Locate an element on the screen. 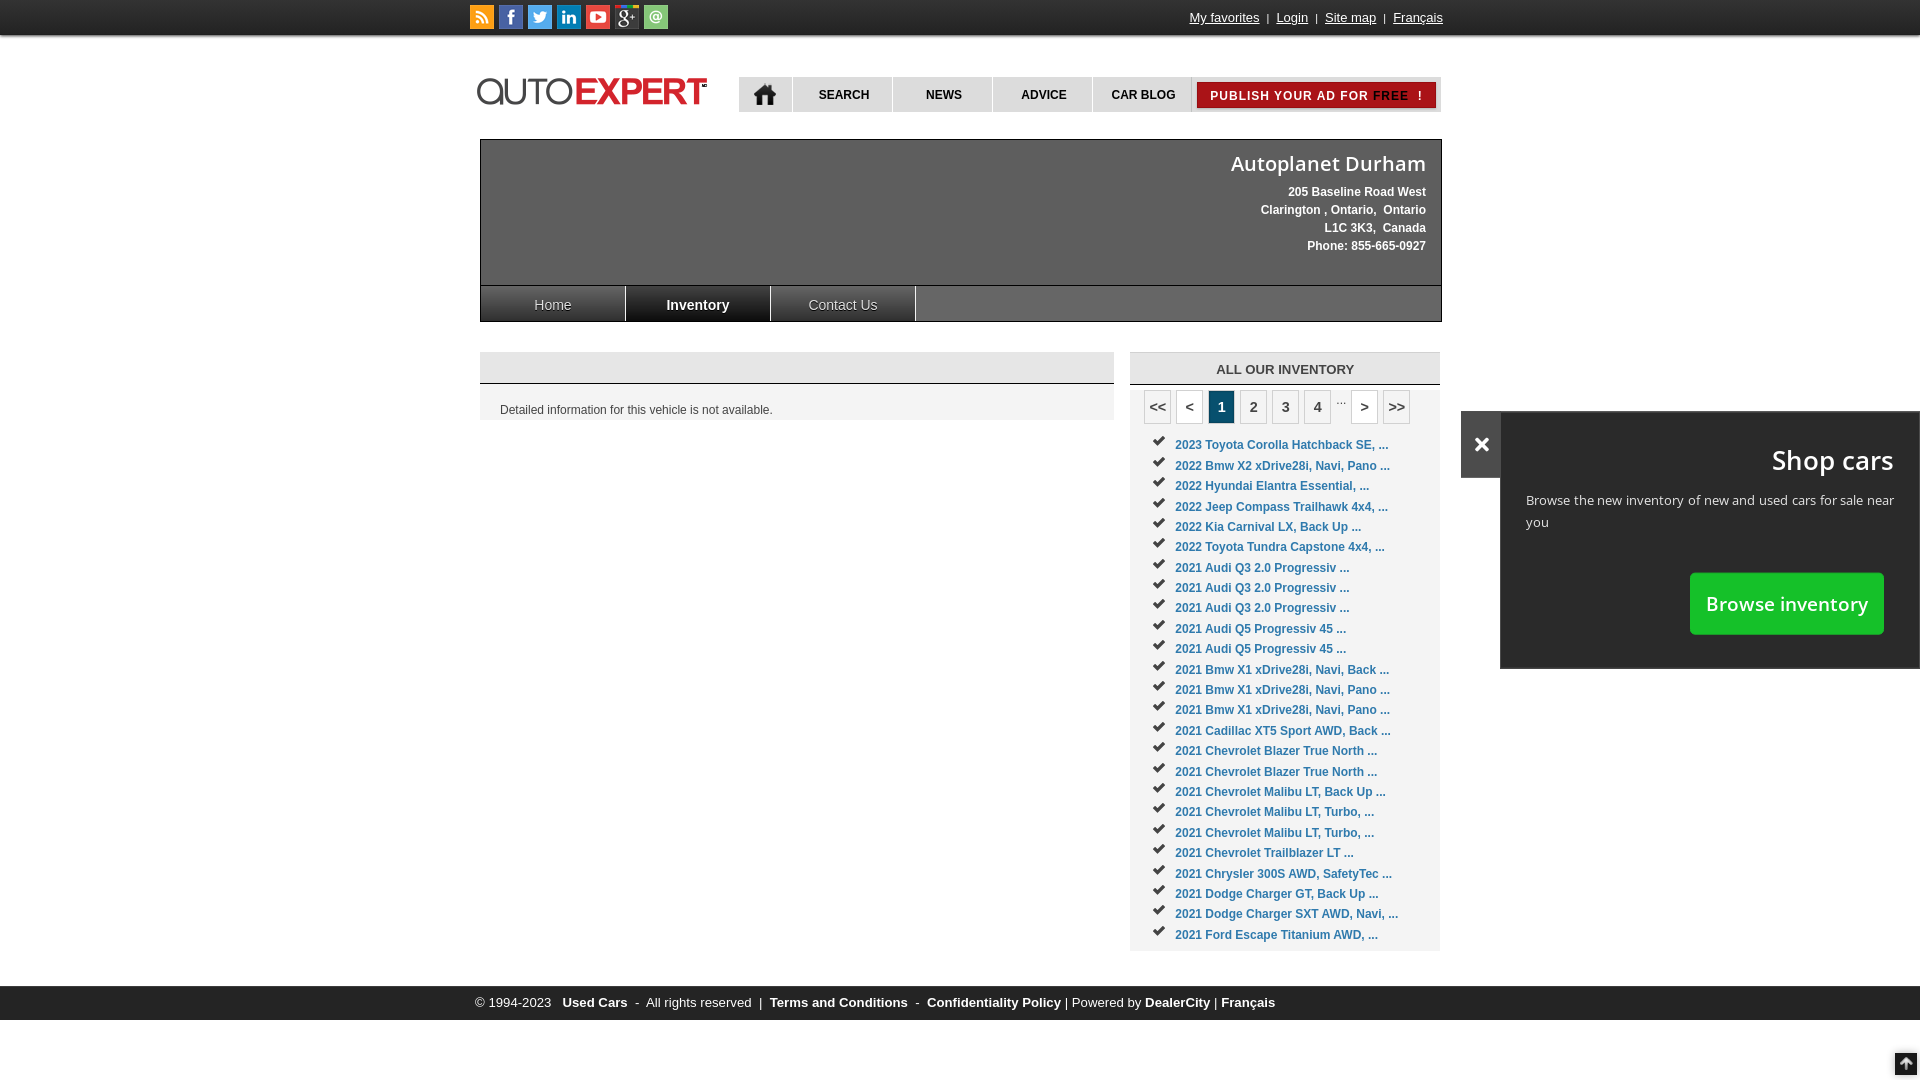 The height and width of the screenshot is (1080, 1920). 2022 Hyundai Elantra Essential, ... is located at coordinates (1272, 486).